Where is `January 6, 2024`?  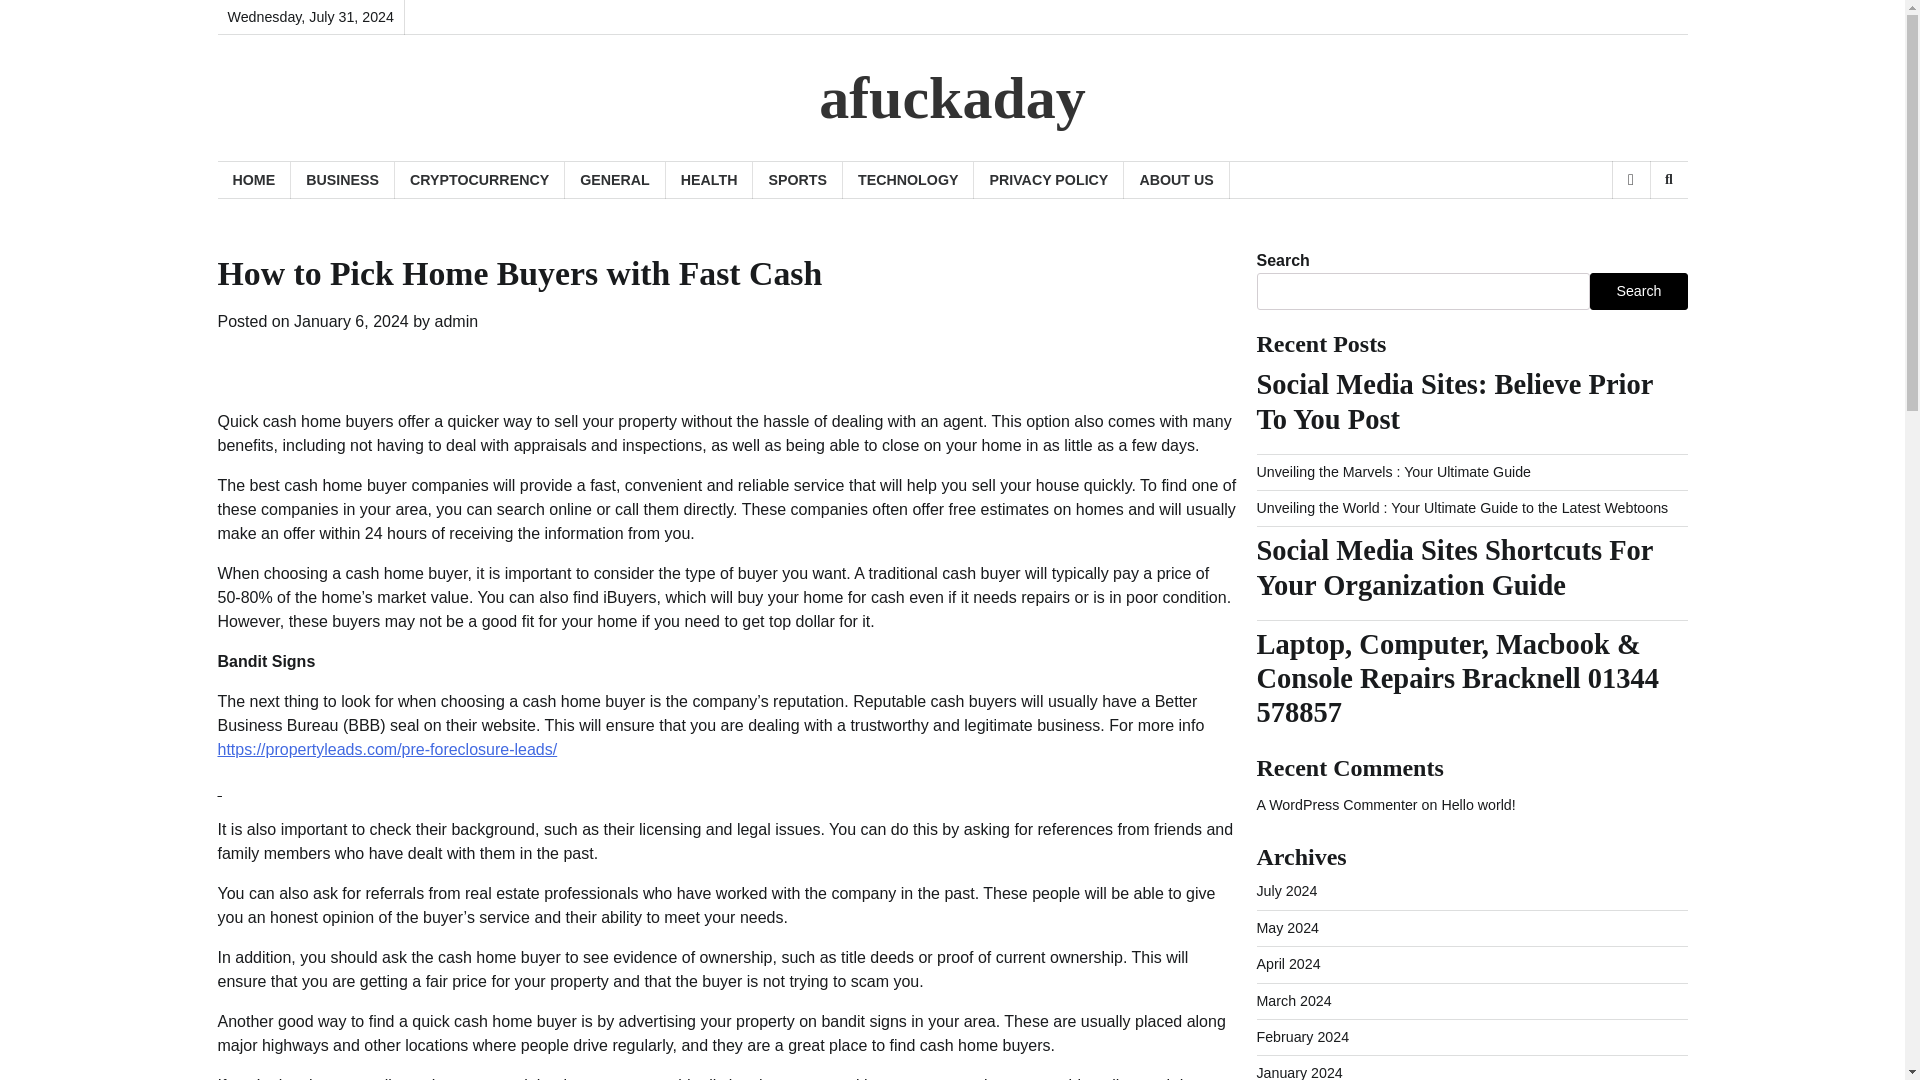
January 6, 2024 is located at coordinates (350, 322).